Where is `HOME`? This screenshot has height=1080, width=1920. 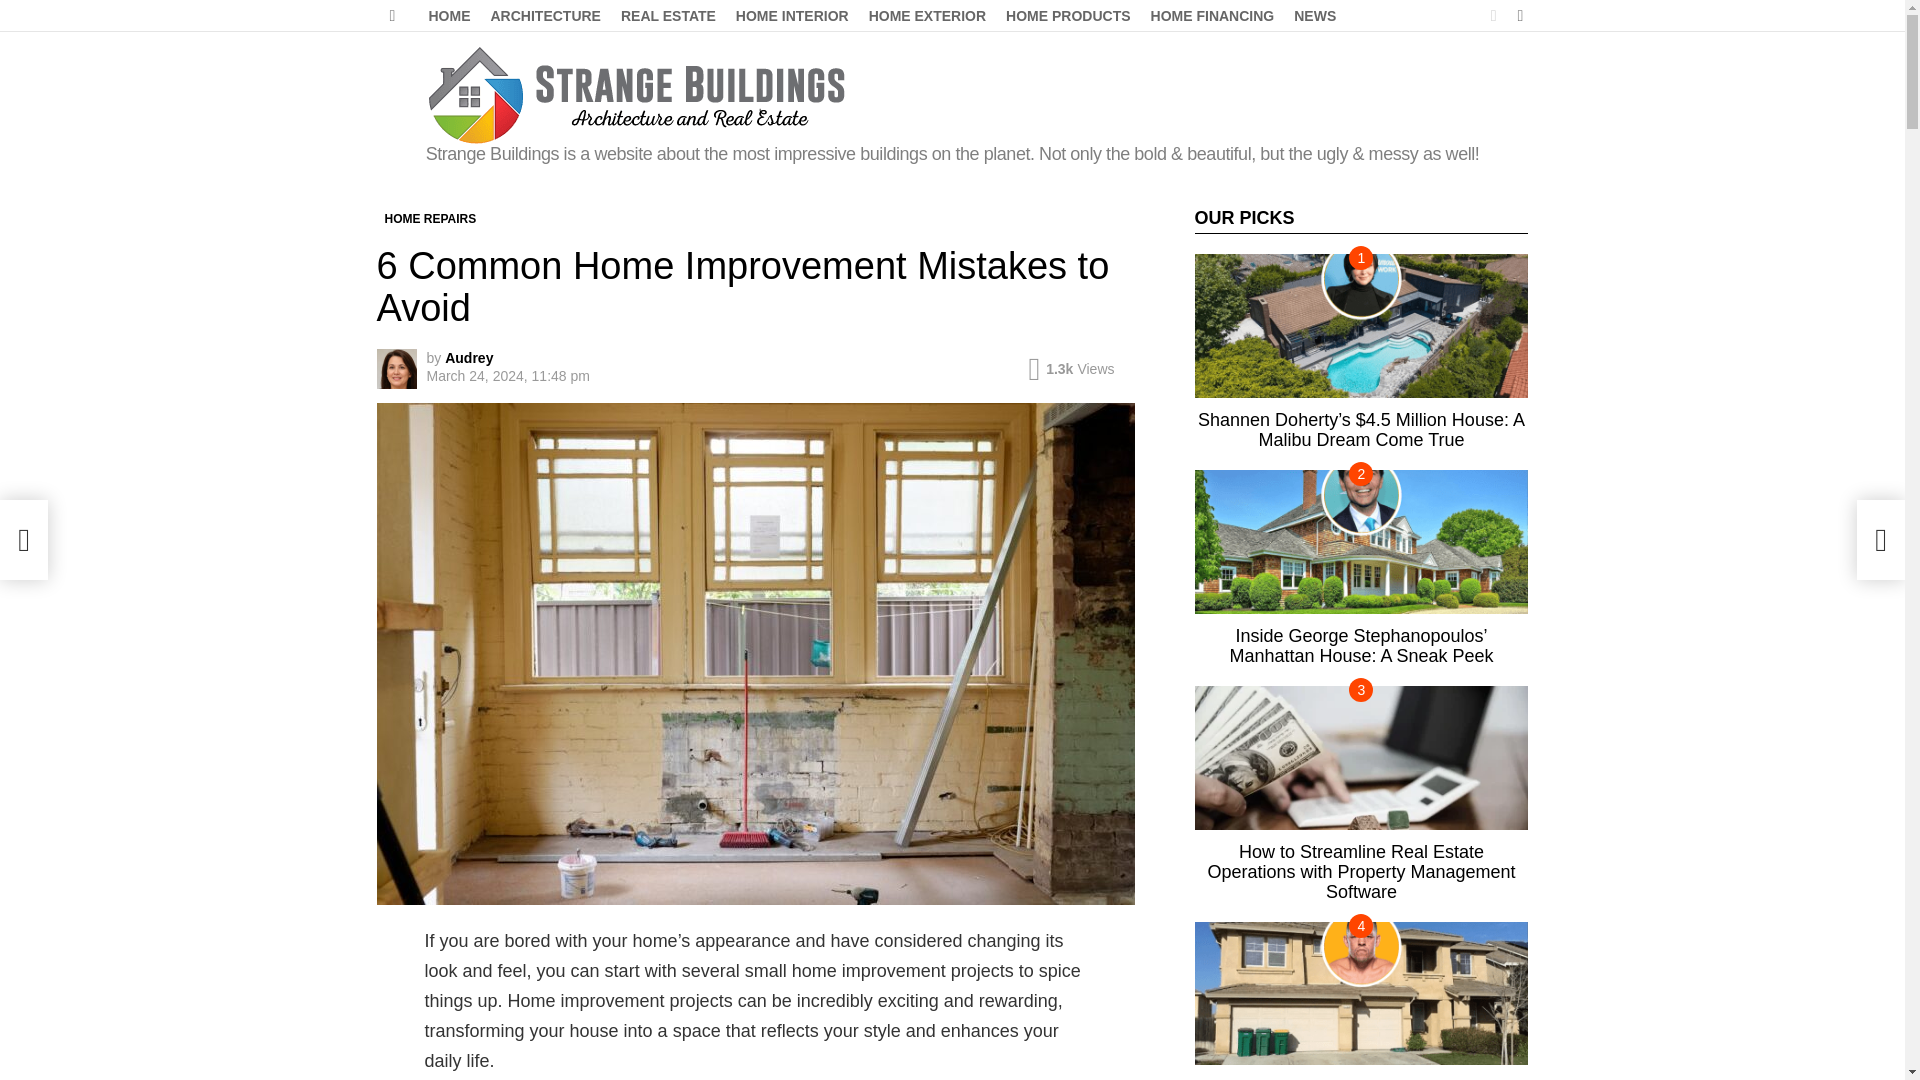 HOME is located at coordinates (449, 16).